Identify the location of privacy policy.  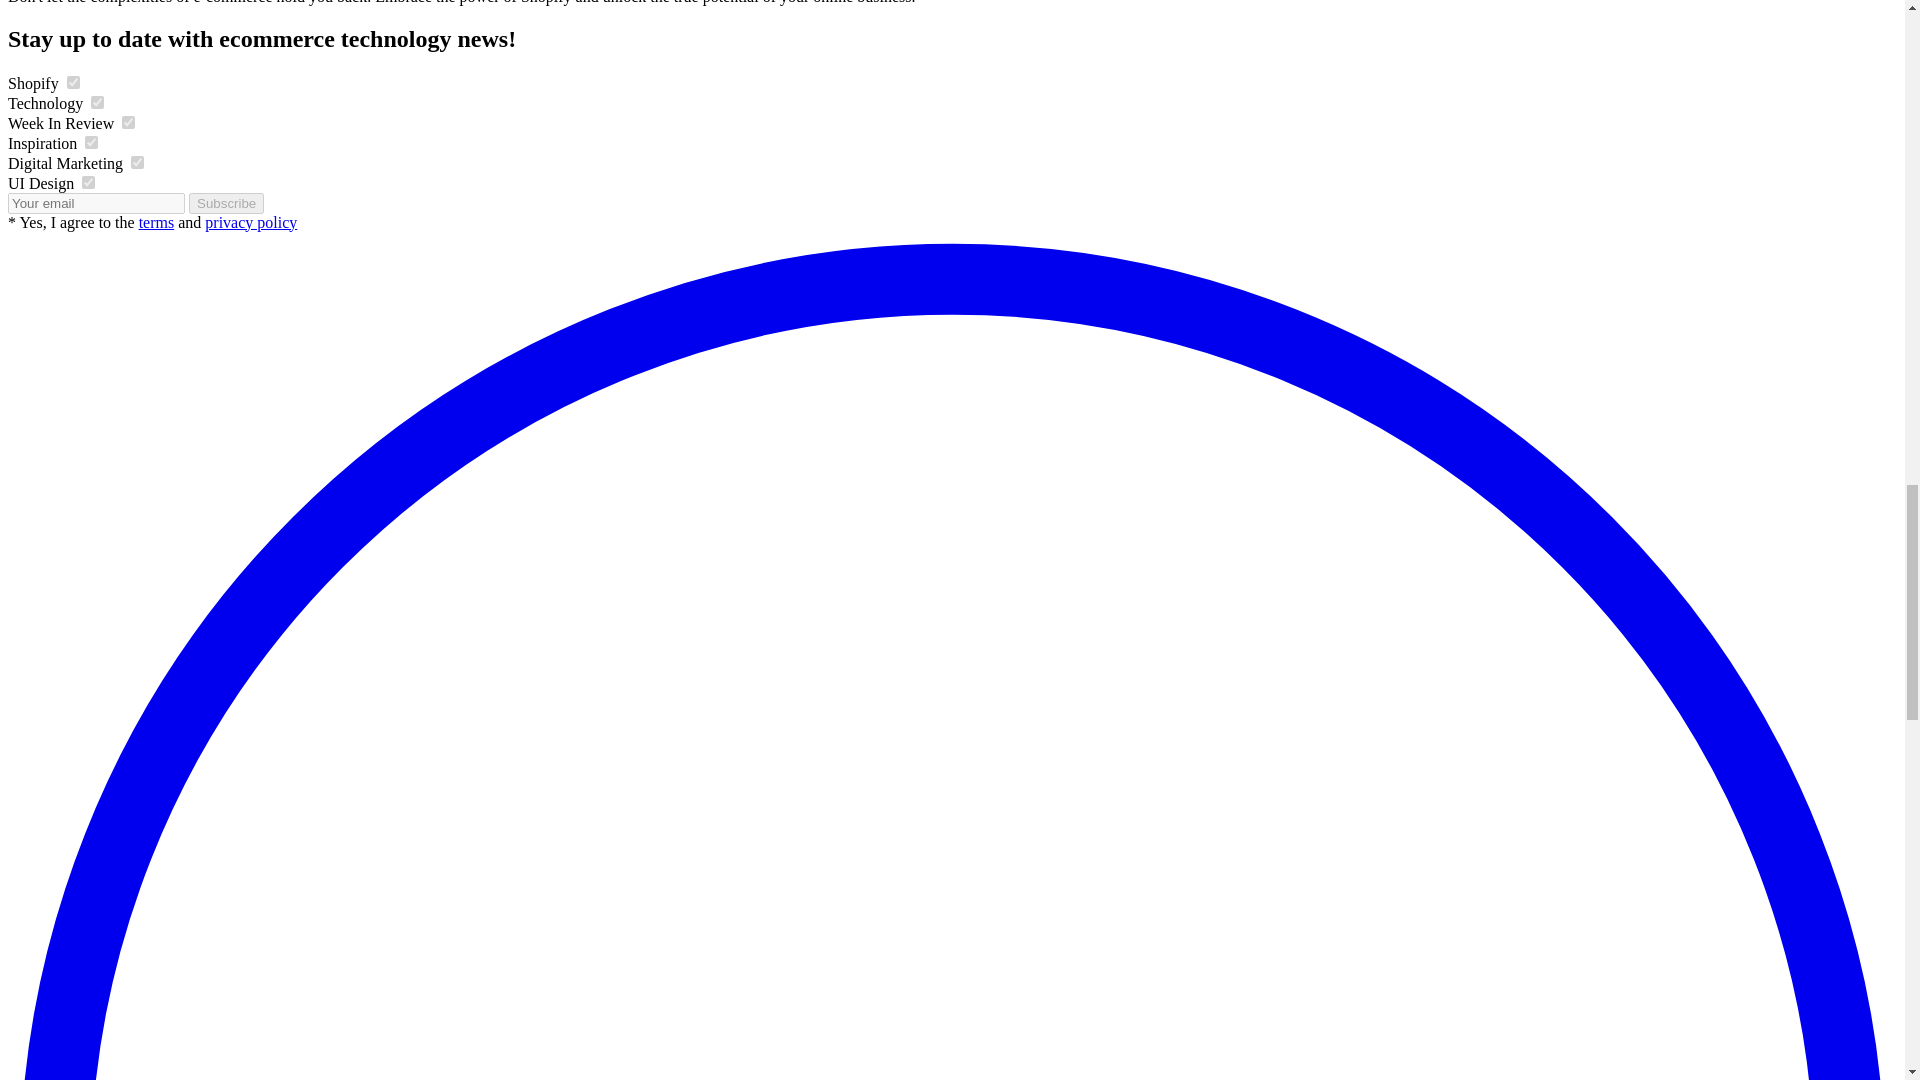
(251, 222).